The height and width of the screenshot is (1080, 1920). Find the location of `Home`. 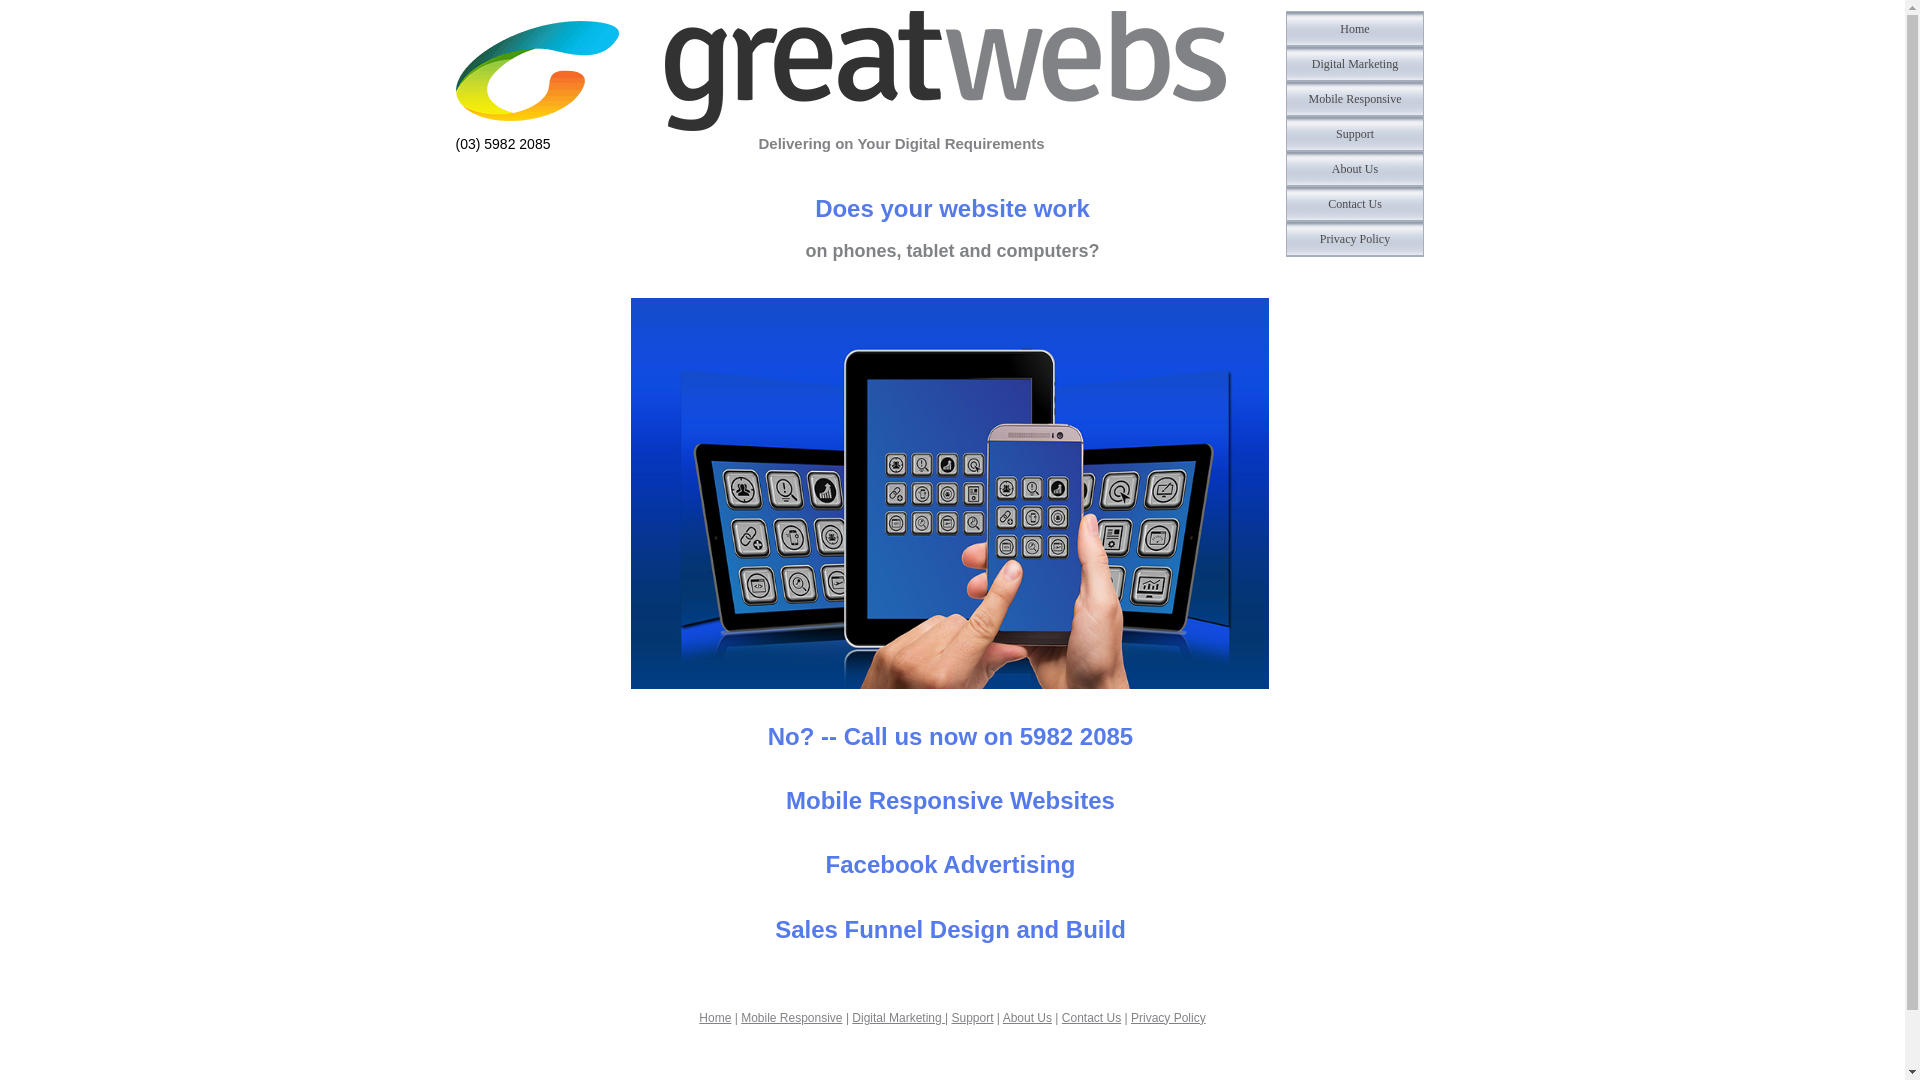

Home is located at coordinates (1355, 29).